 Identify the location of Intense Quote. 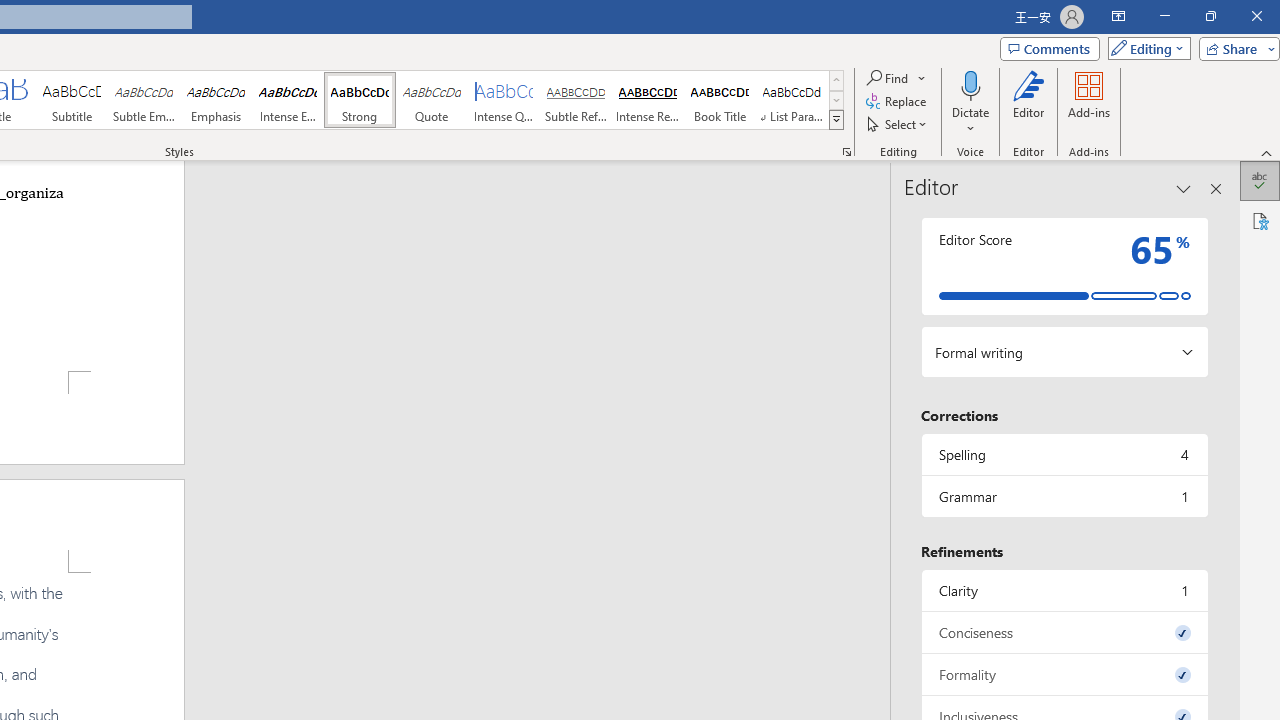
(504, 100).